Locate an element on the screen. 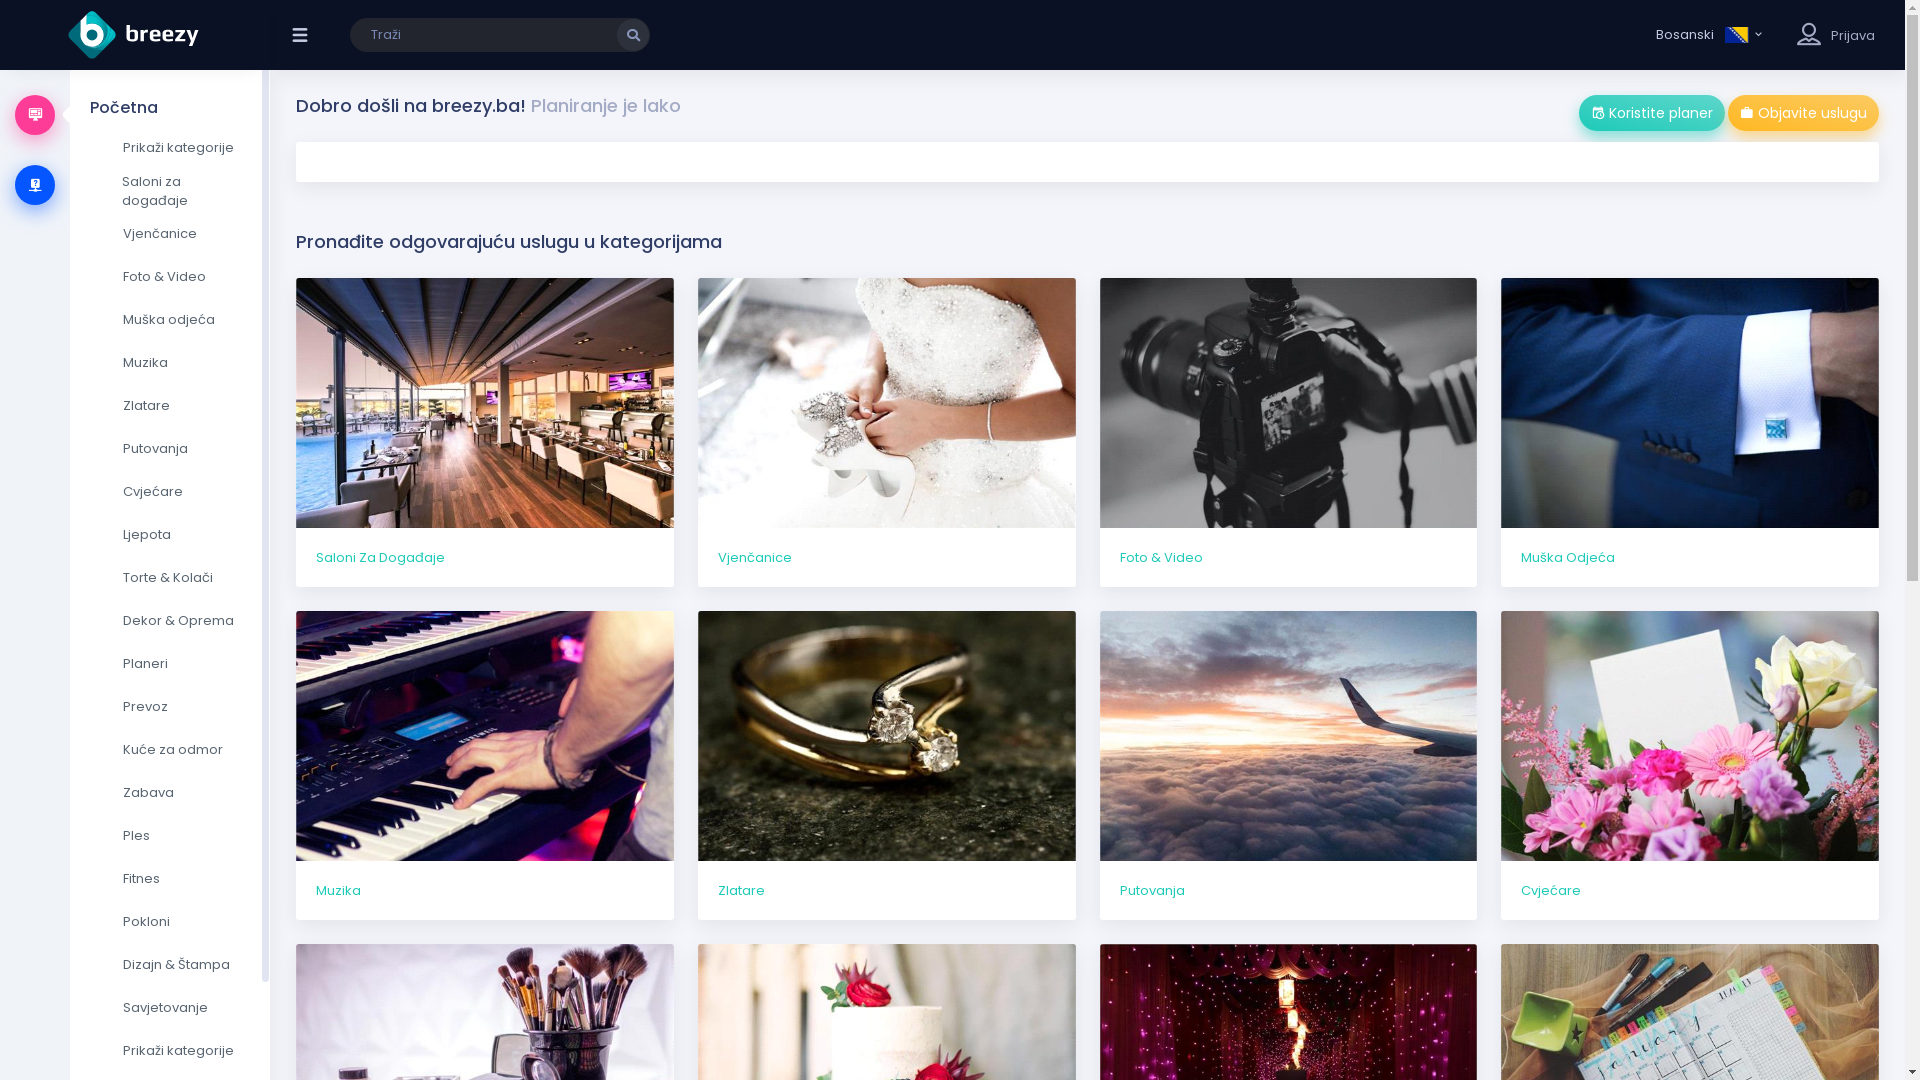 This screenshot has height=1080, width=1920. Muzika is located at coordinates (170, 362).